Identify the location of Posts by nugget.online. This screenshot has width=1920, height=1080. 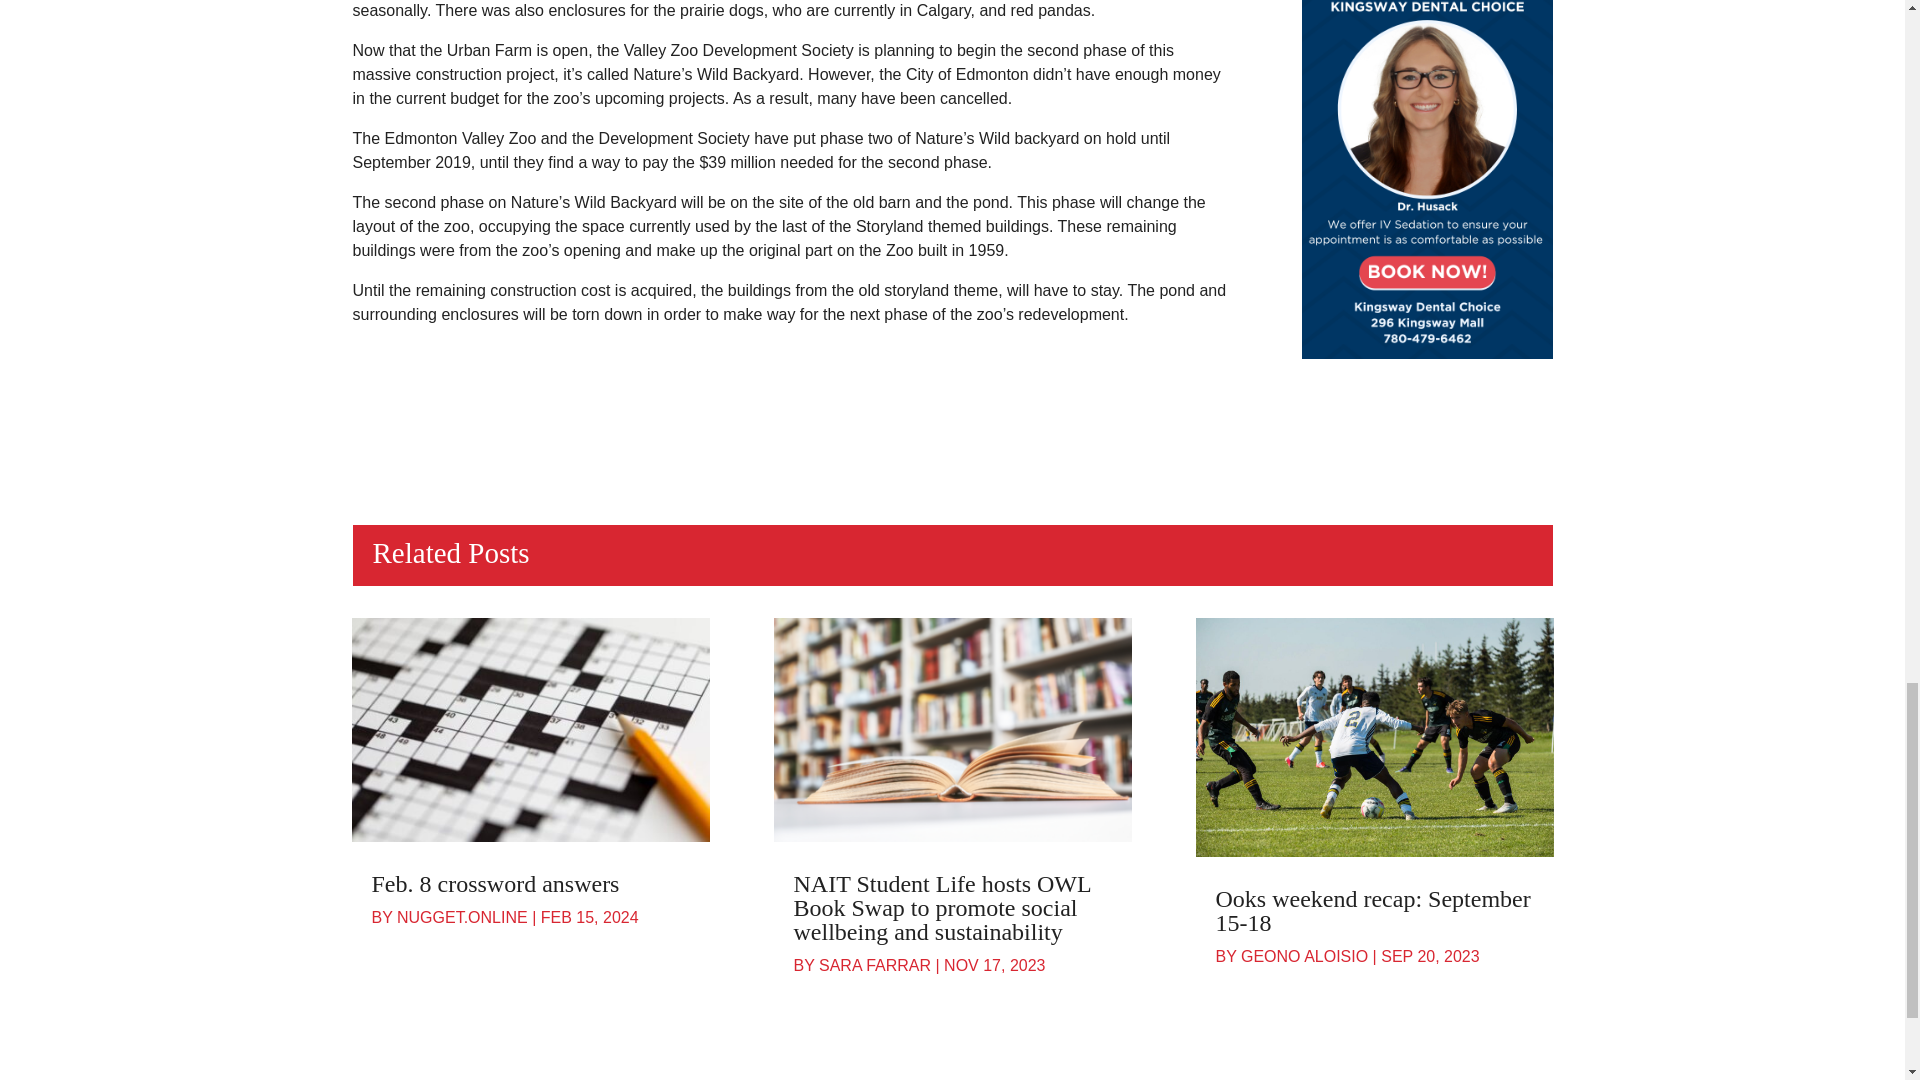
(462, 917).